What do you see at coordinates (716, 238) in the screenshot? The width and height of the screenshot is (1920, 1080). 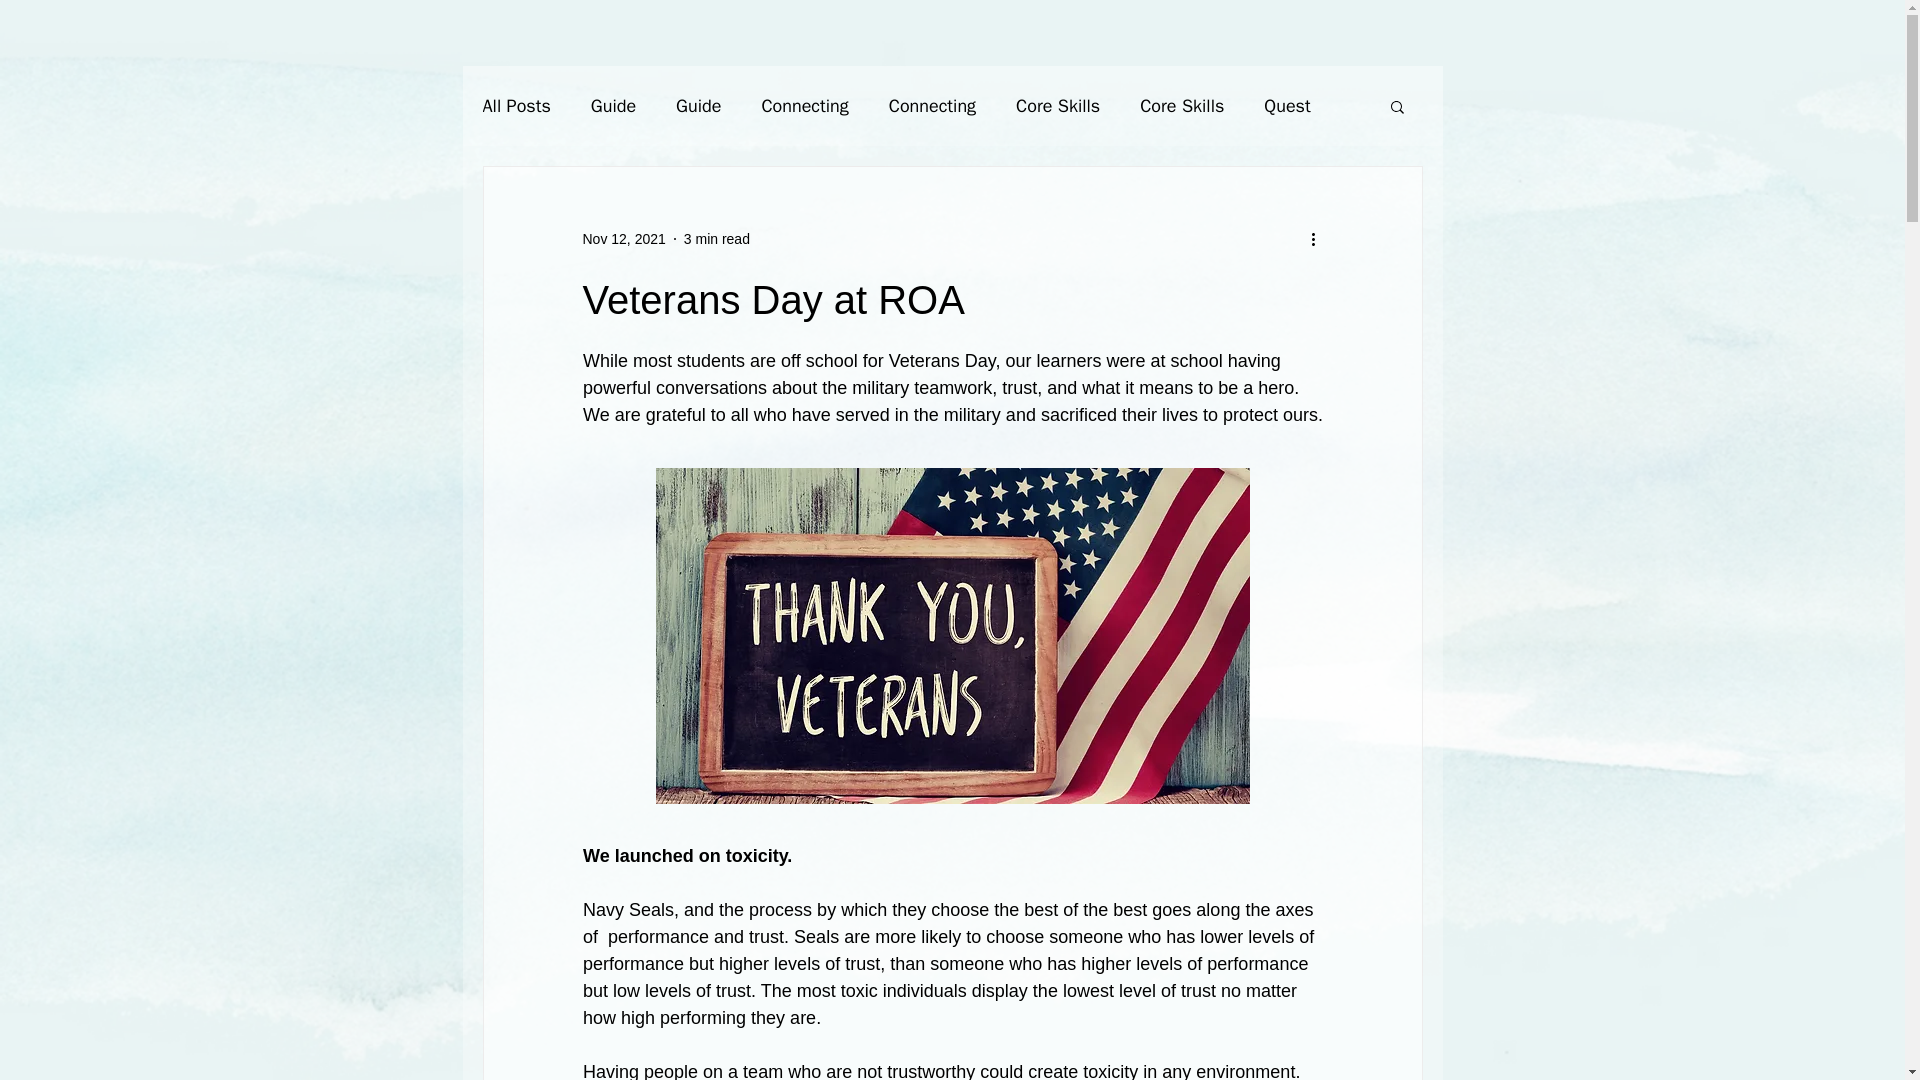 I see `3 min read` at bounding box center [716, 238].